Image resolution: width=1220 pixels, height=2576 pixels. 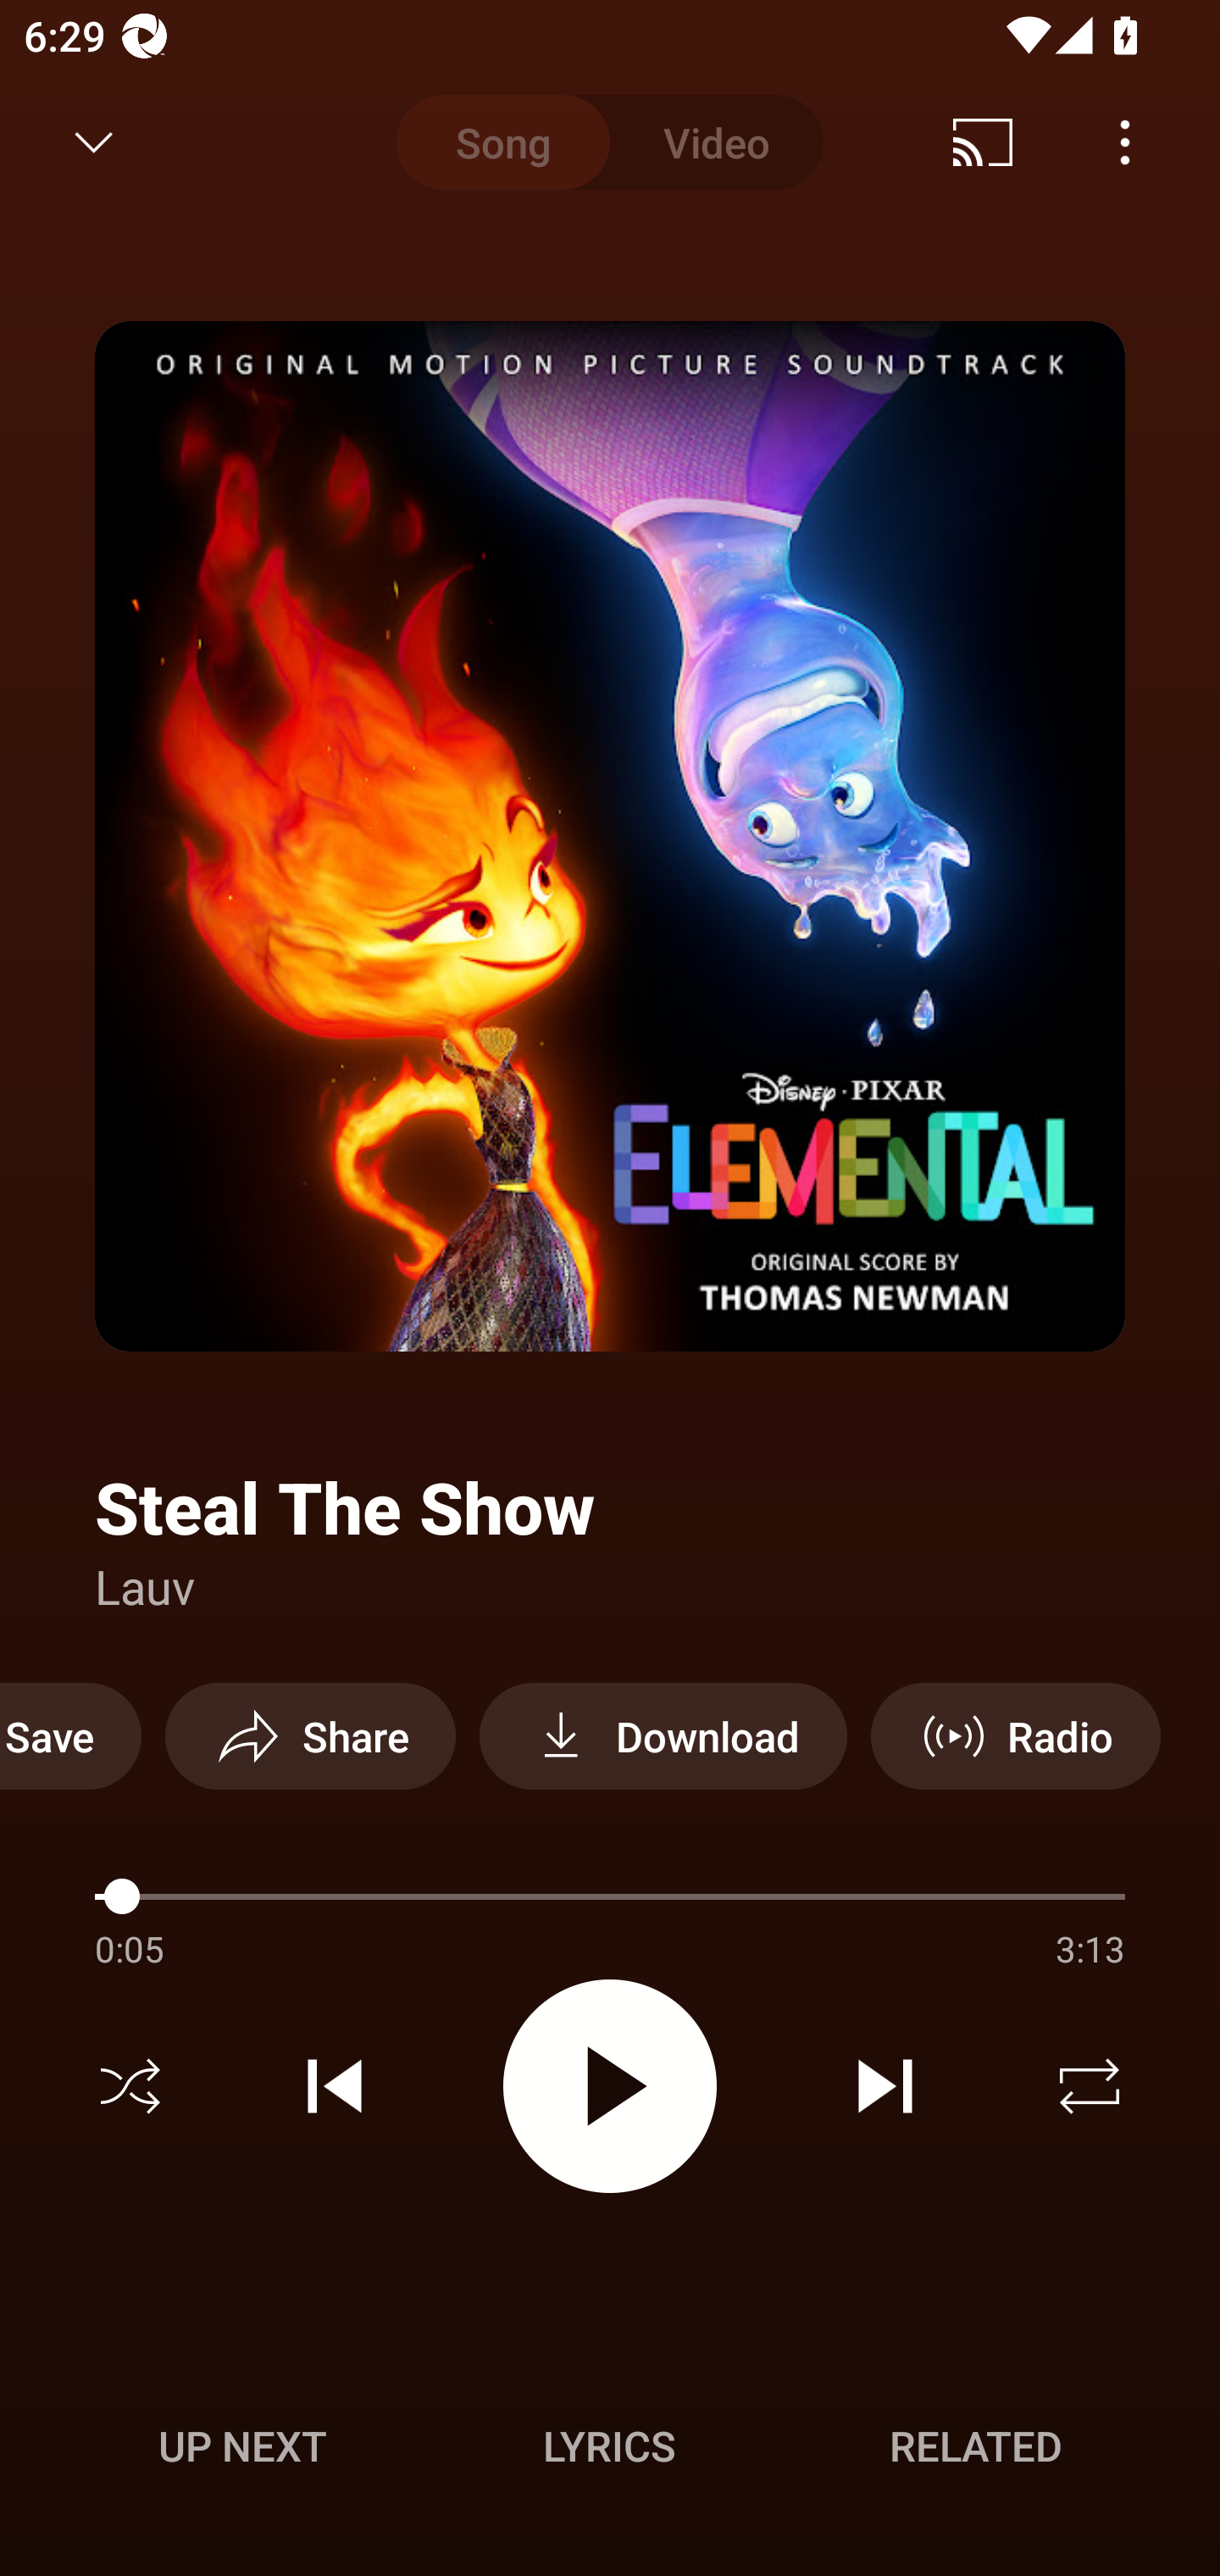 I want to click on Up next UP NEXT Lyrics LYRICS Related RELATED, so click(x=610, y=2451).